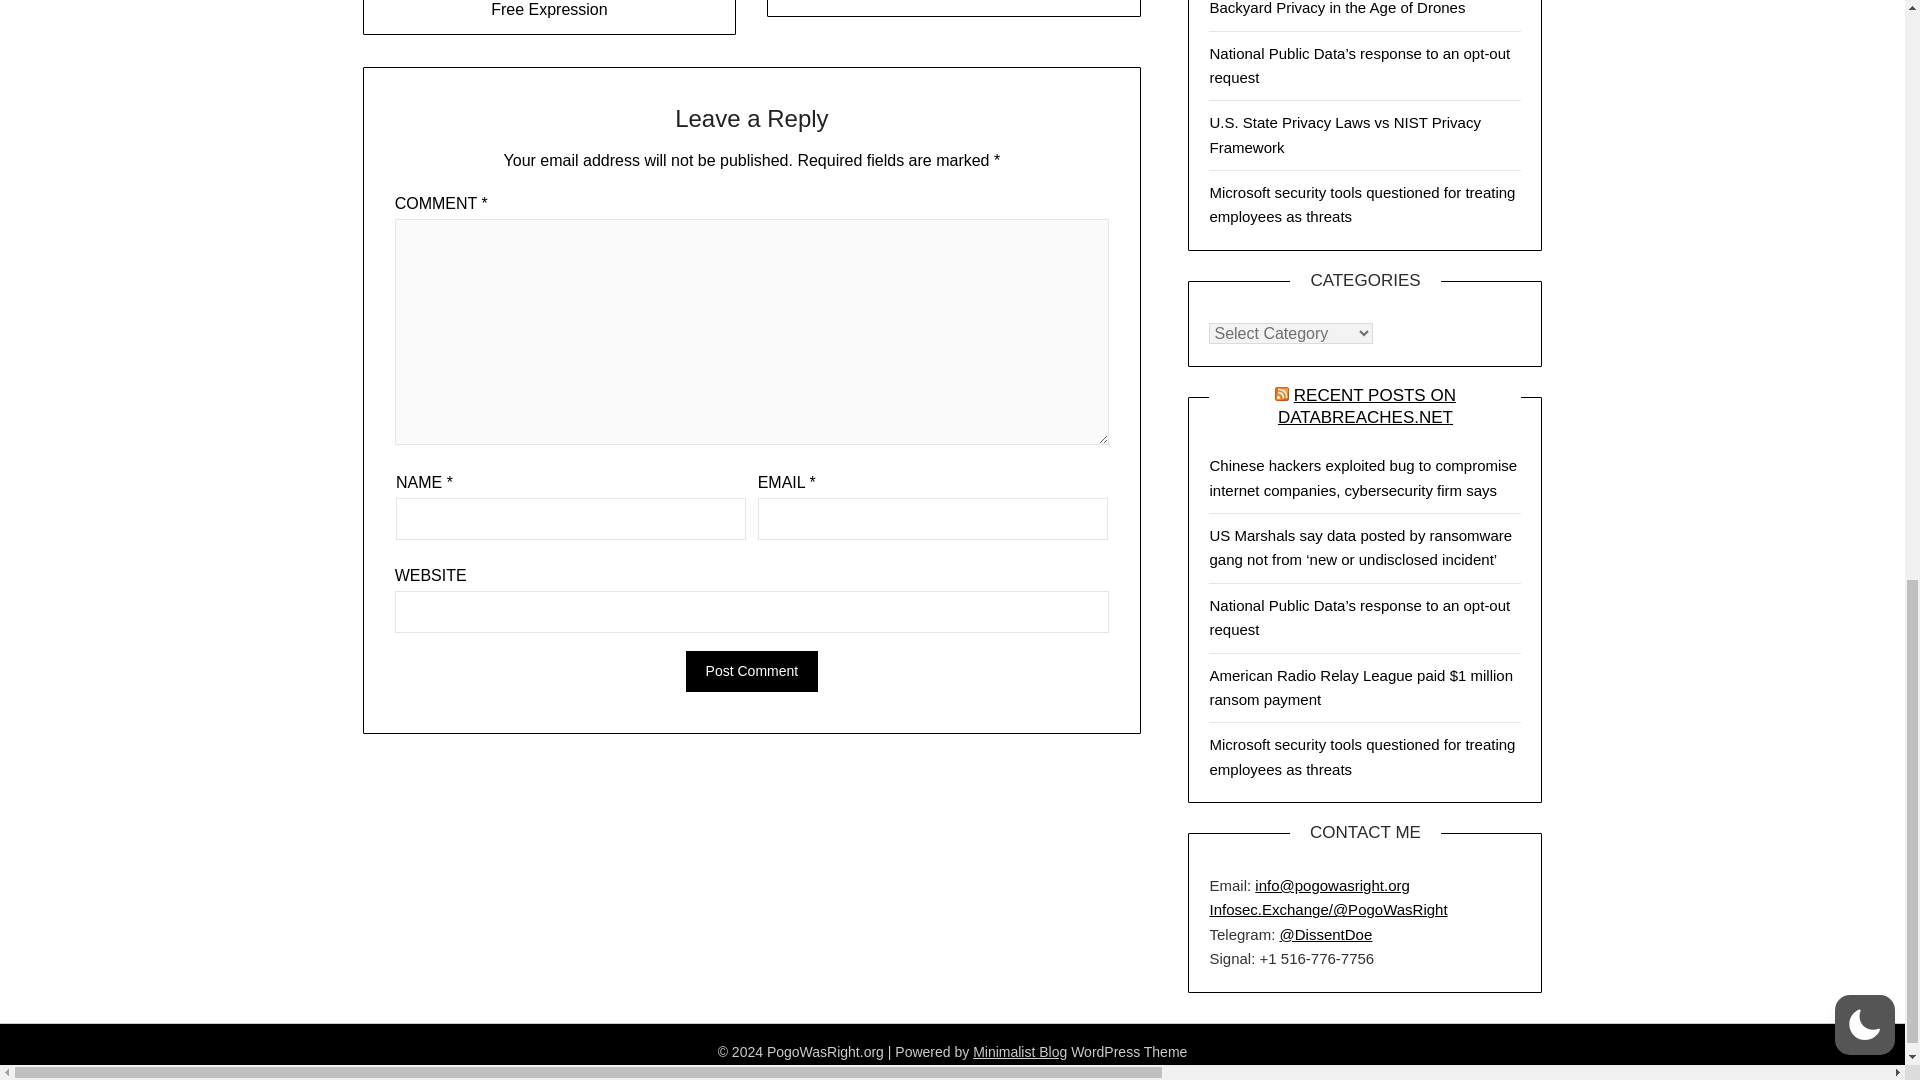 This screenshot has height=1080, width=1920. What do you see at coordinates (1344, 134) in the screenshot?
I see `U.S. State Privacy Laws vs NIST Privacy Framework` at bounding box center [1344, 134].